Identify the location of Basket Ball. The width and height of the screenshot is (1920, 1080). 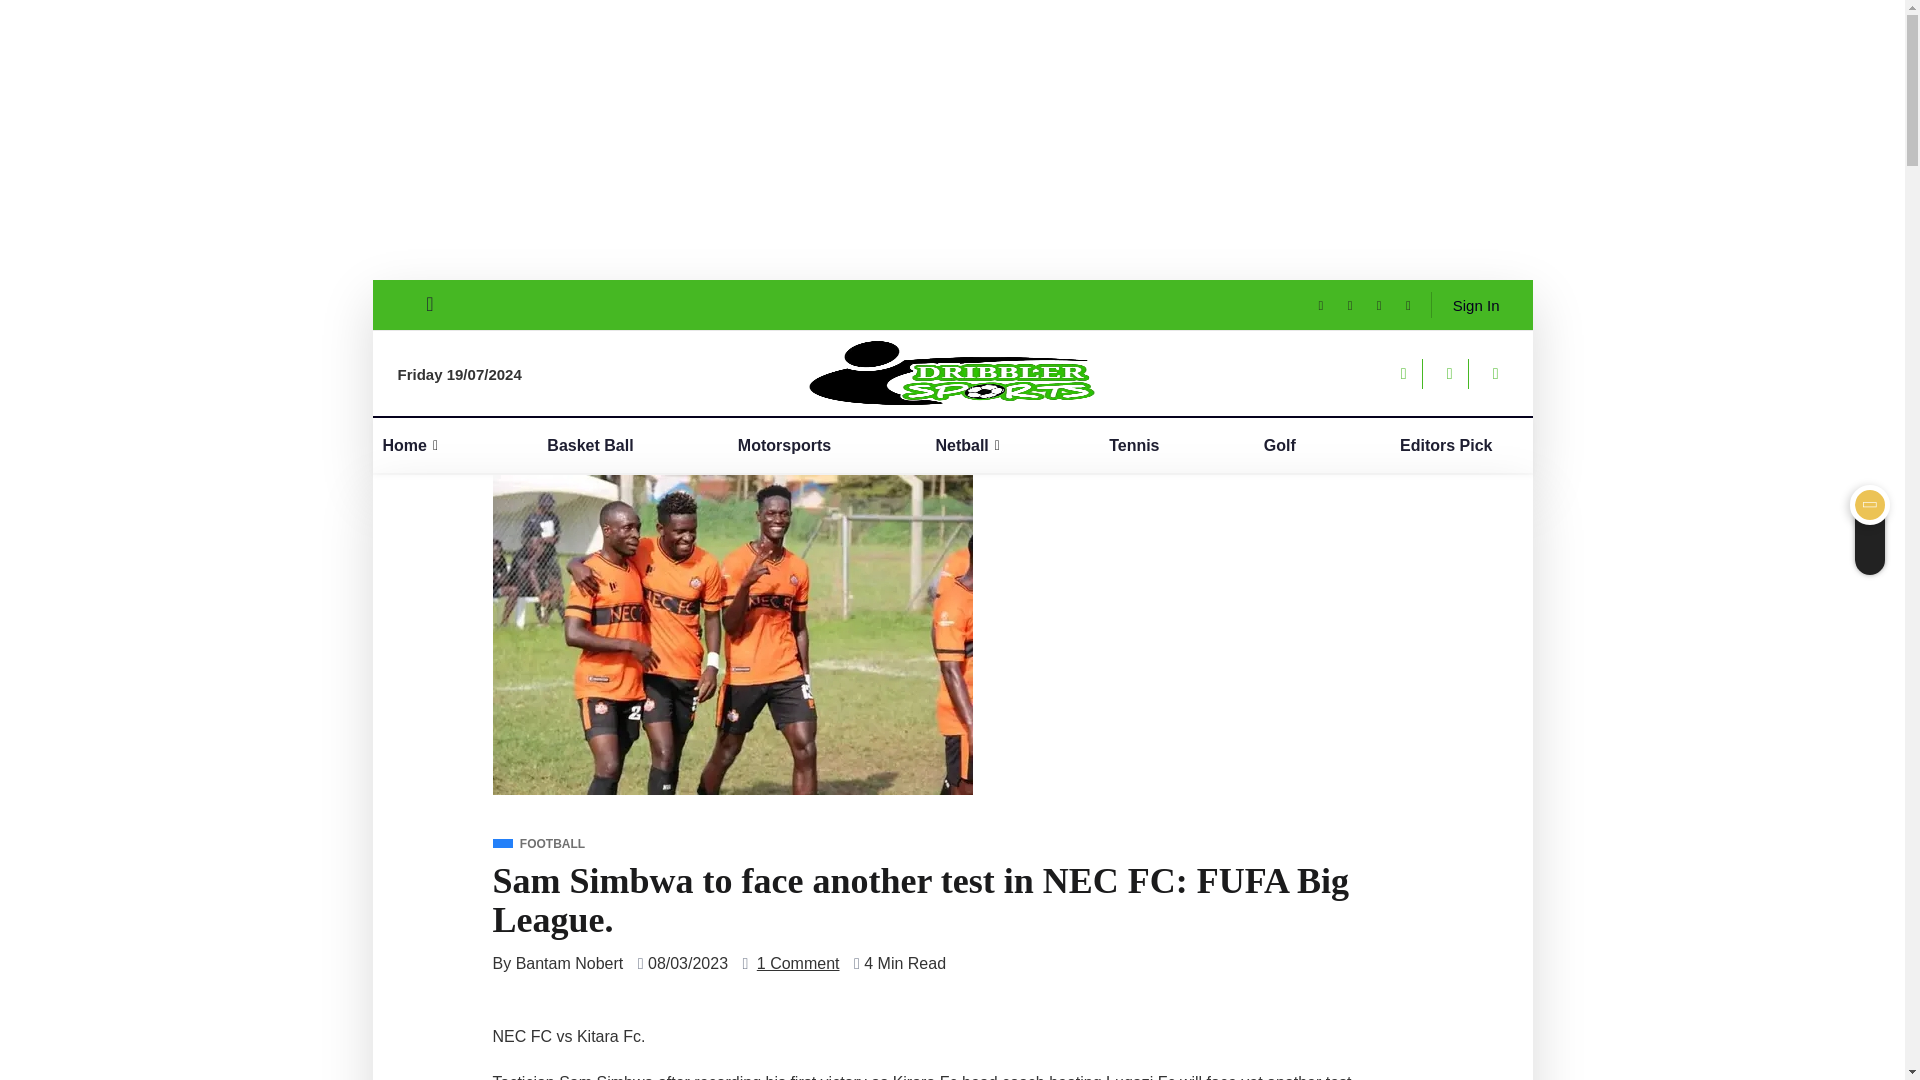
(604, 445).